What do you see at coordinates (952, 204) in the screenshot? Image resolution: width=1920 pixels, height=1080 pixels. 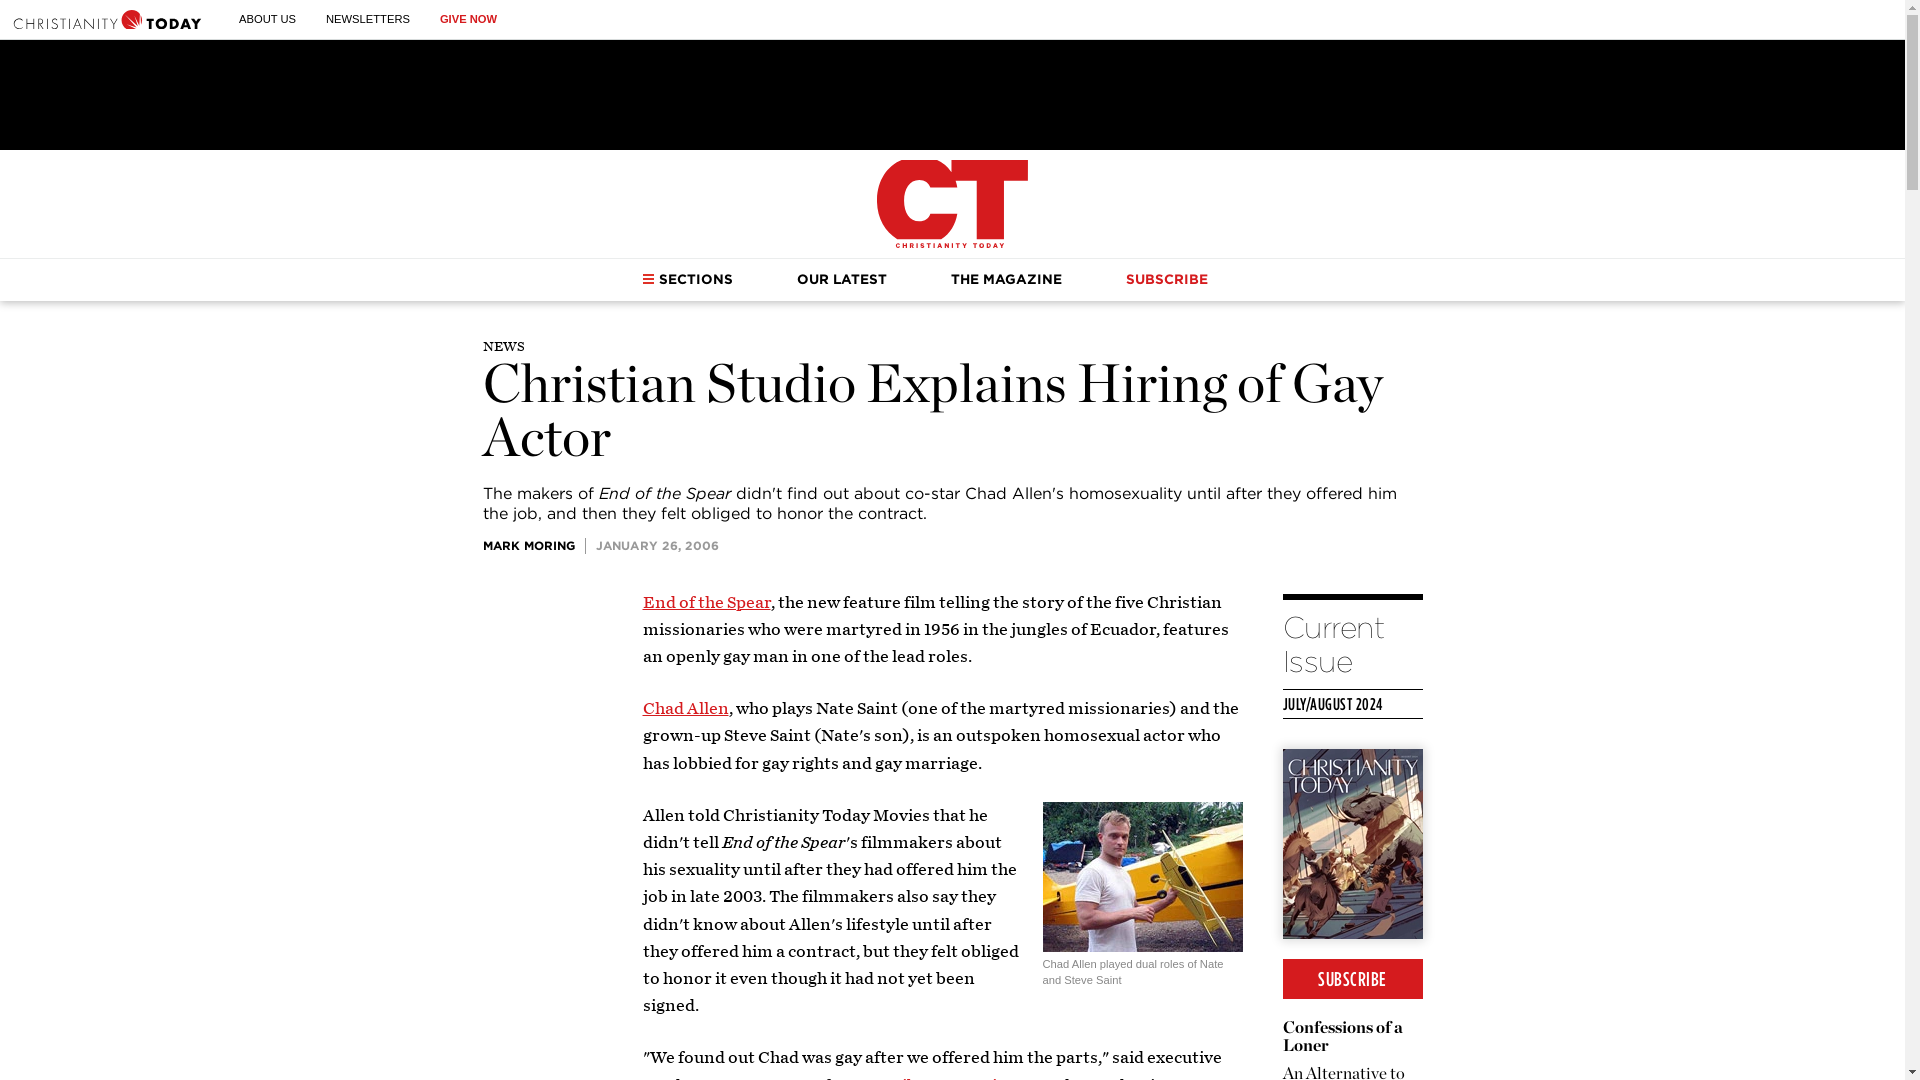 I see `Christianity Today` at bounding box center [952, 204].